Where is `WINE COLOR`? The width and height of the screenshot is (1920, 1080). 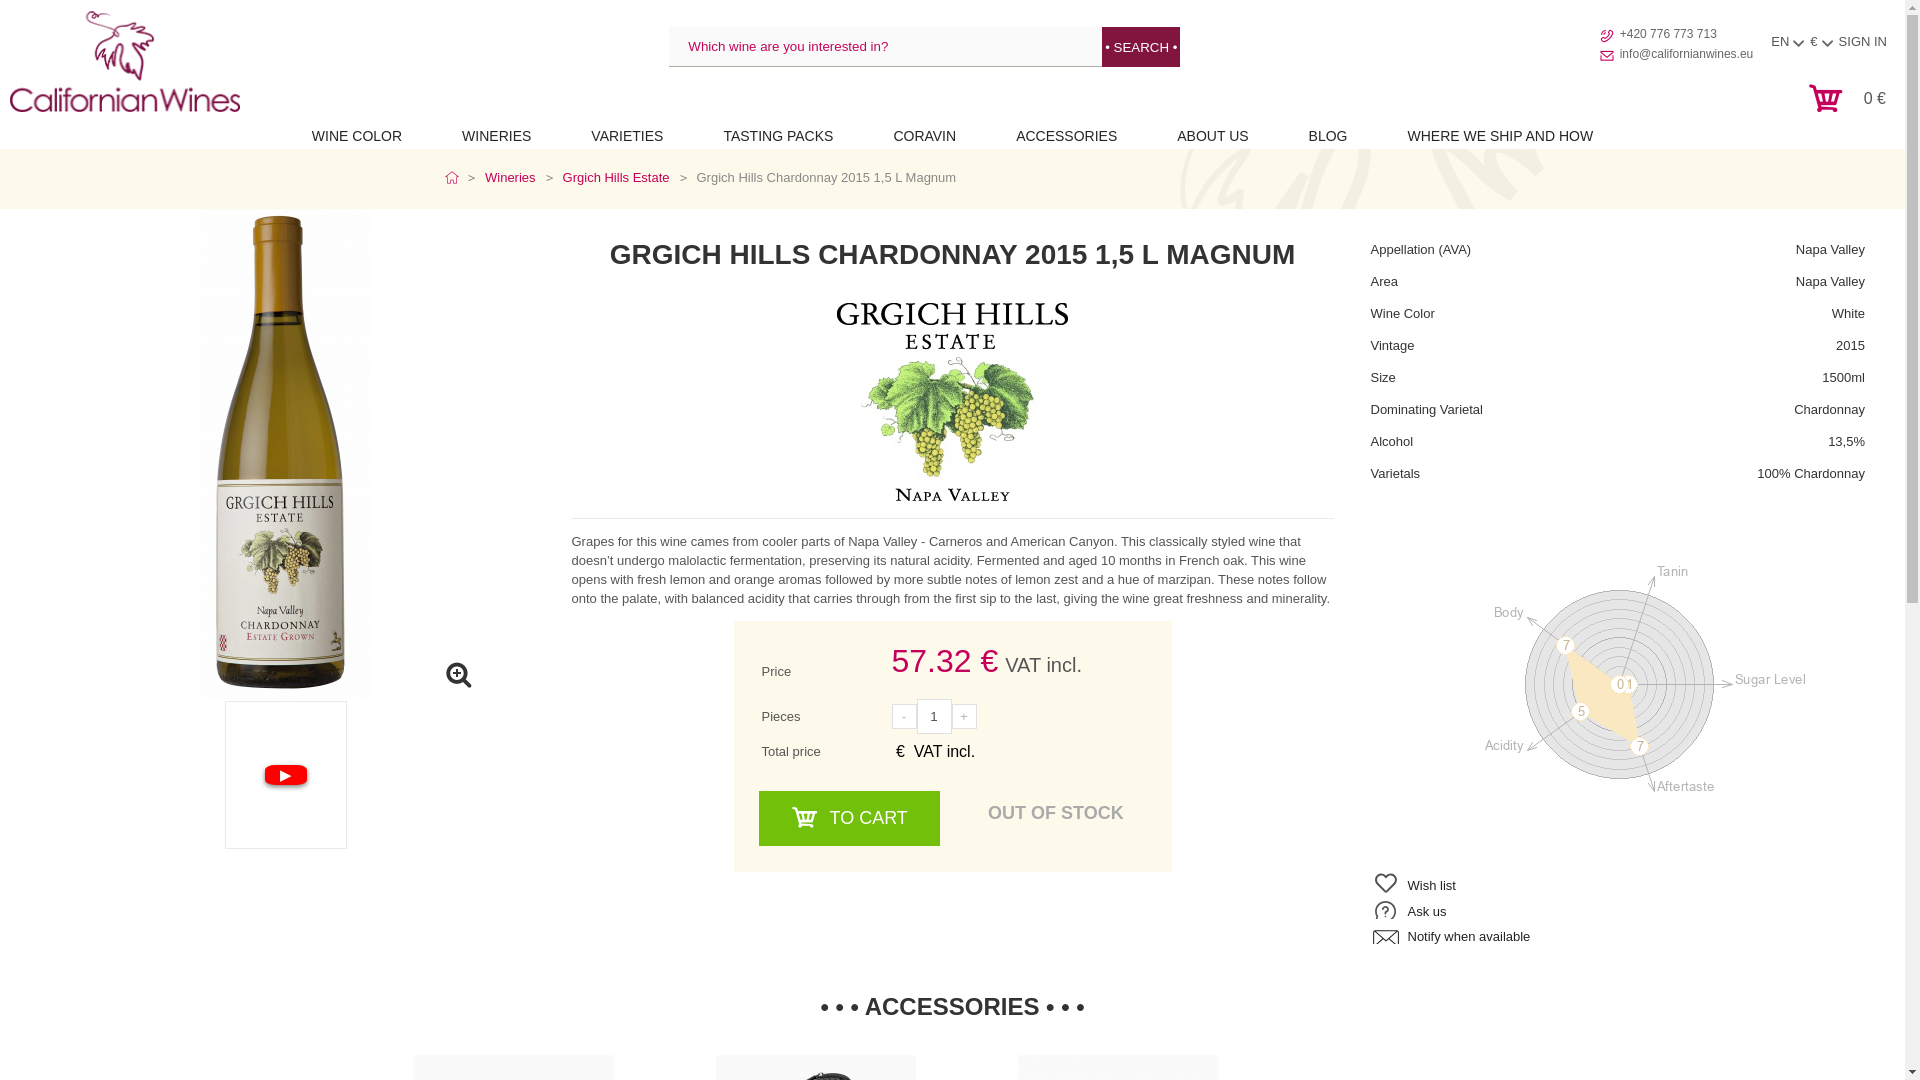 WINE COLOR is located at coordinates (357, 136).